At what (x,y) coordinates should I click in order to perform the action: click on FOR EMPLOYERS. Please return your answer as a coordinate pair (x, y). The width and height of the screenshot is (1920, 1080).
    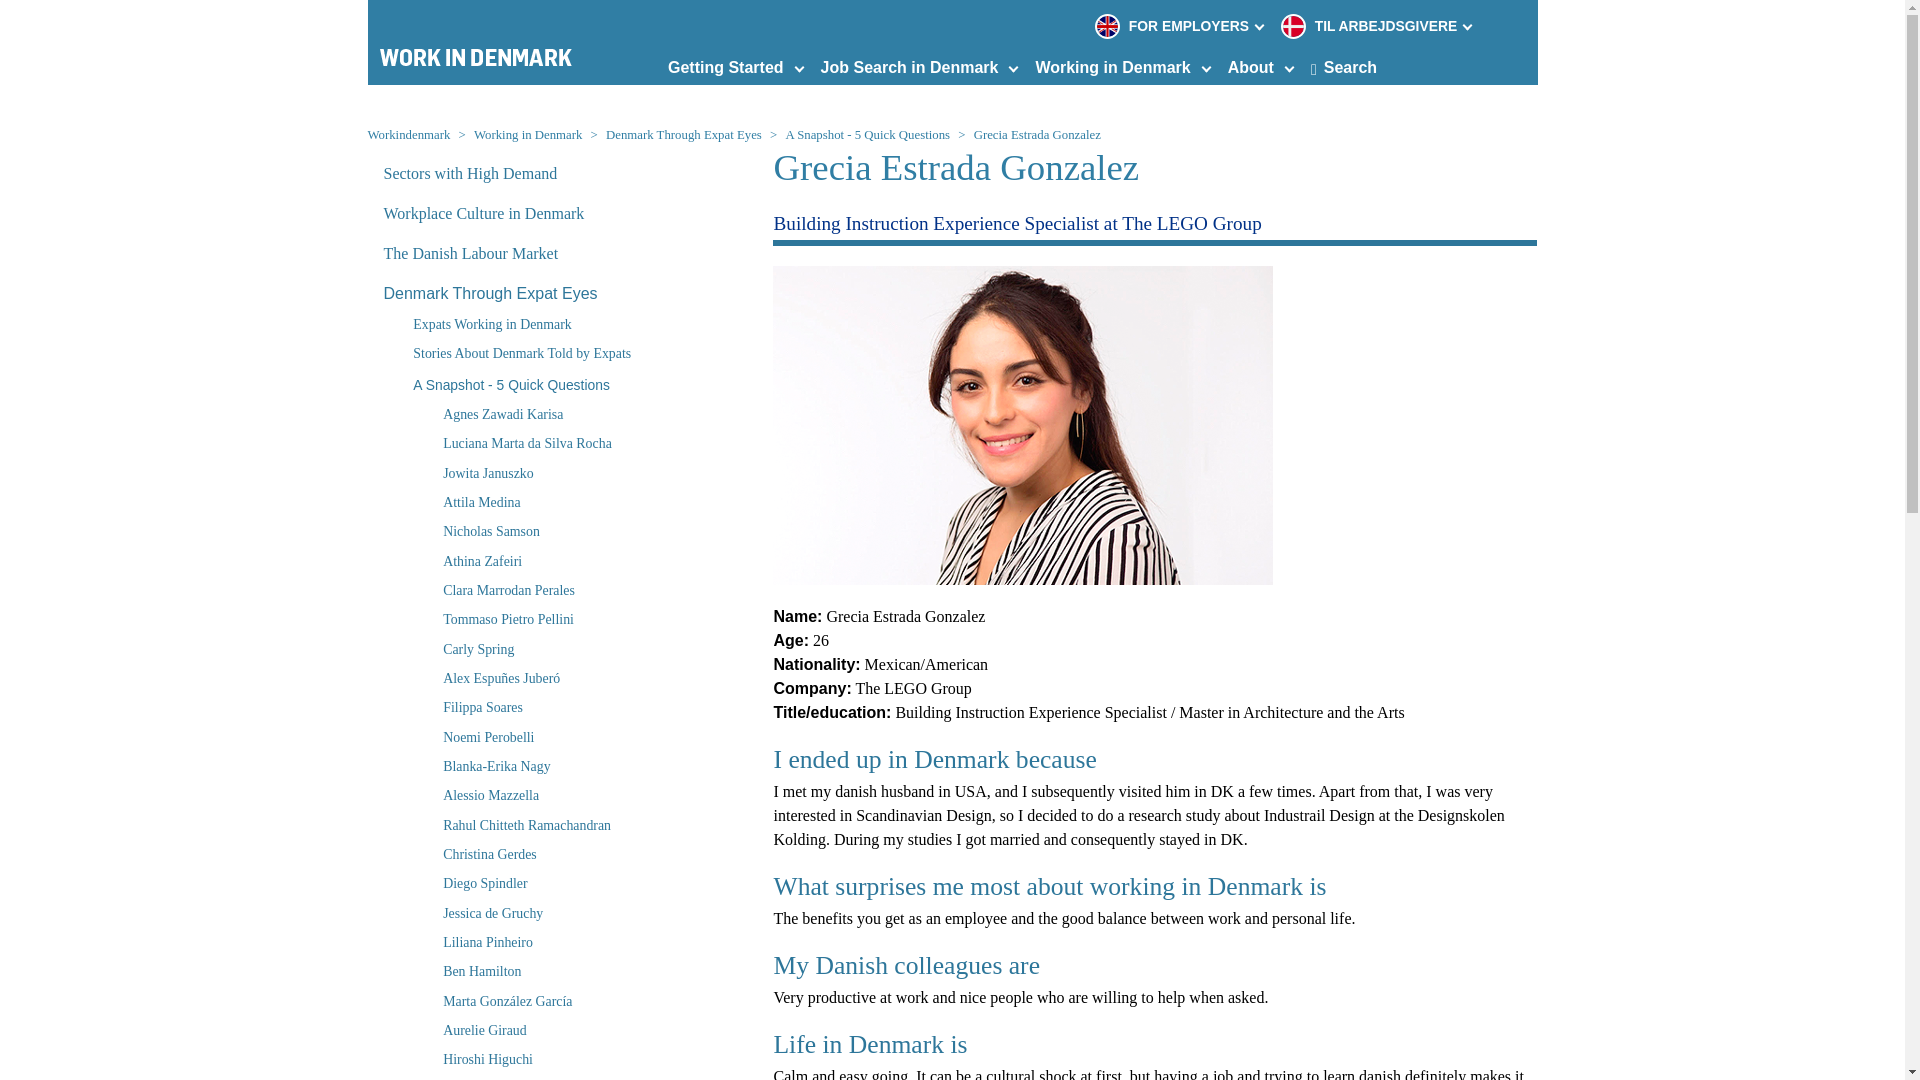
    Looking at the image, I should click on (1174, 26).